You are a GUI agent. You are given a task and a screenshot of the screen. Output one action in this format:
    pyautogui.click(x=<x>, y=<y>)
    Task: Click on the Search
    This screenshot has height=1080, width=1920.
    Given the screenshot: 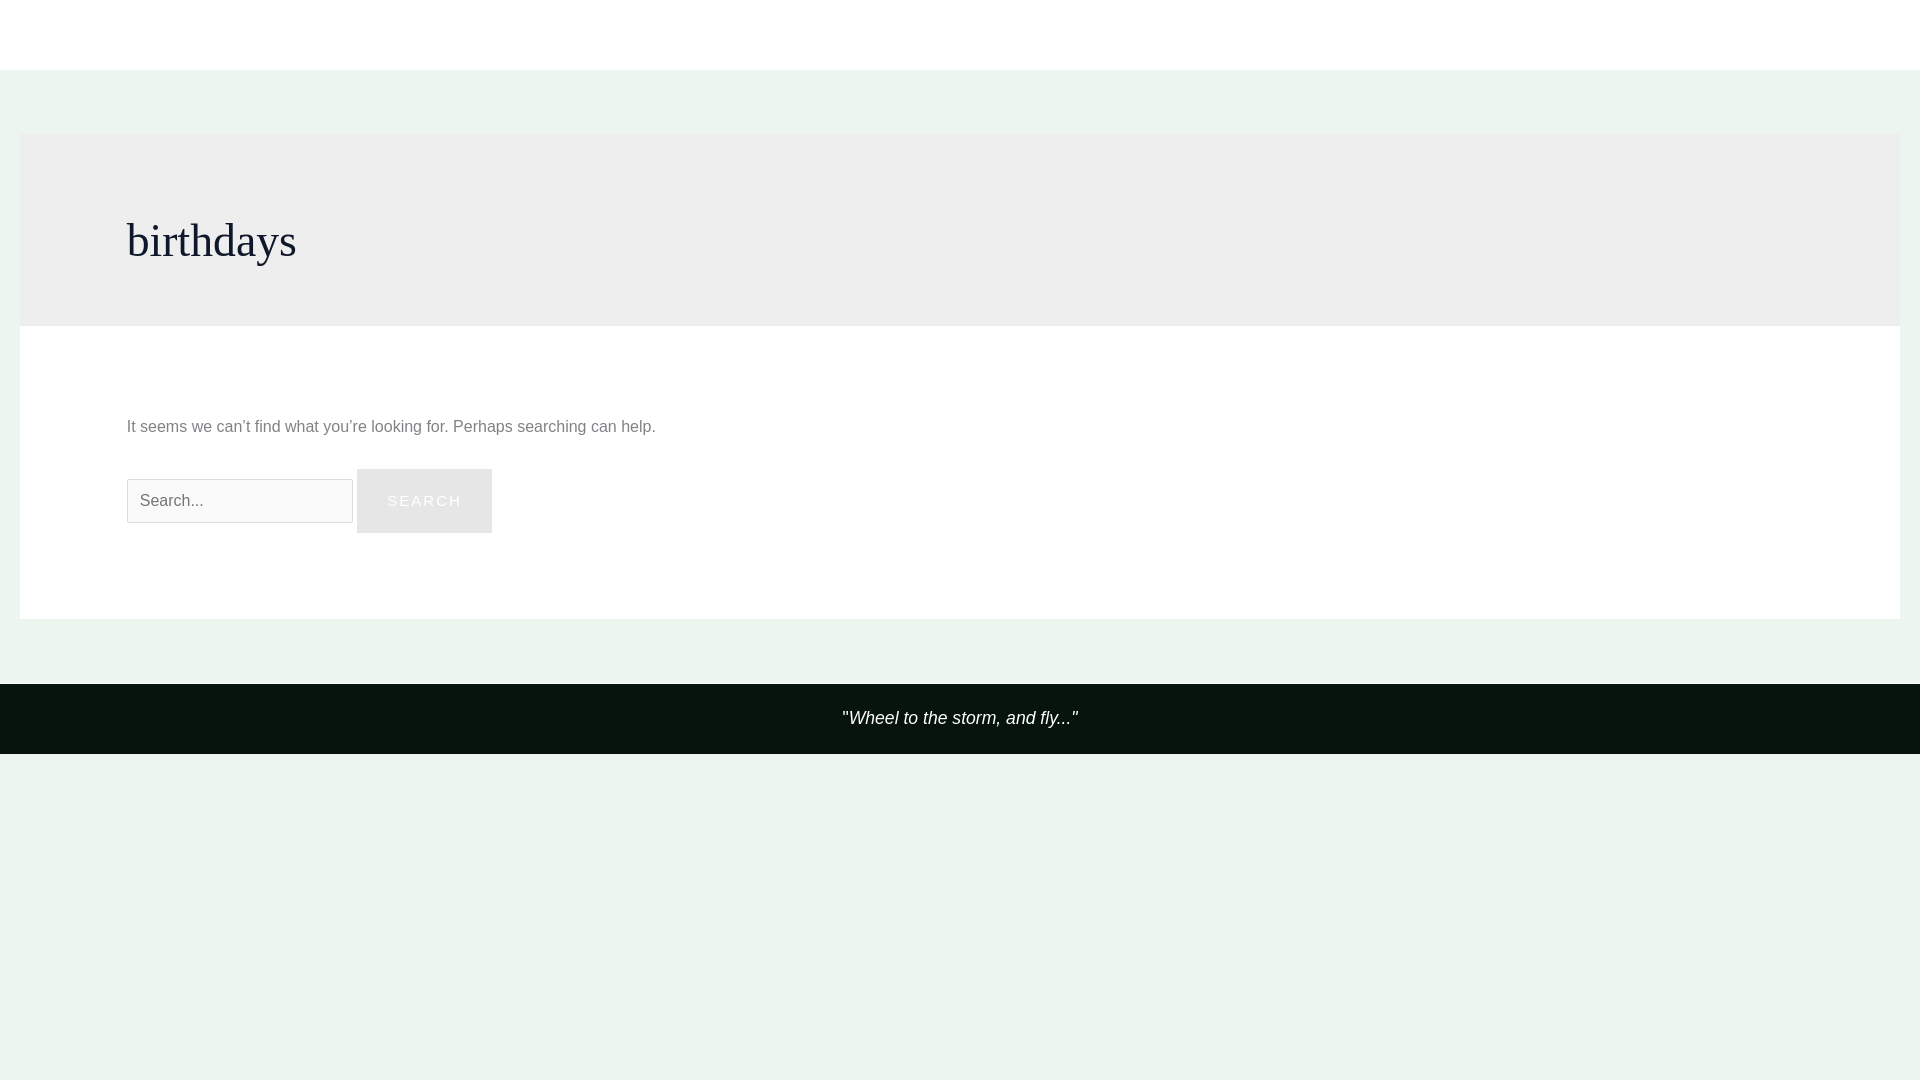 What is the action you would take?
    pyautogui.click(x=424, y=500)
    